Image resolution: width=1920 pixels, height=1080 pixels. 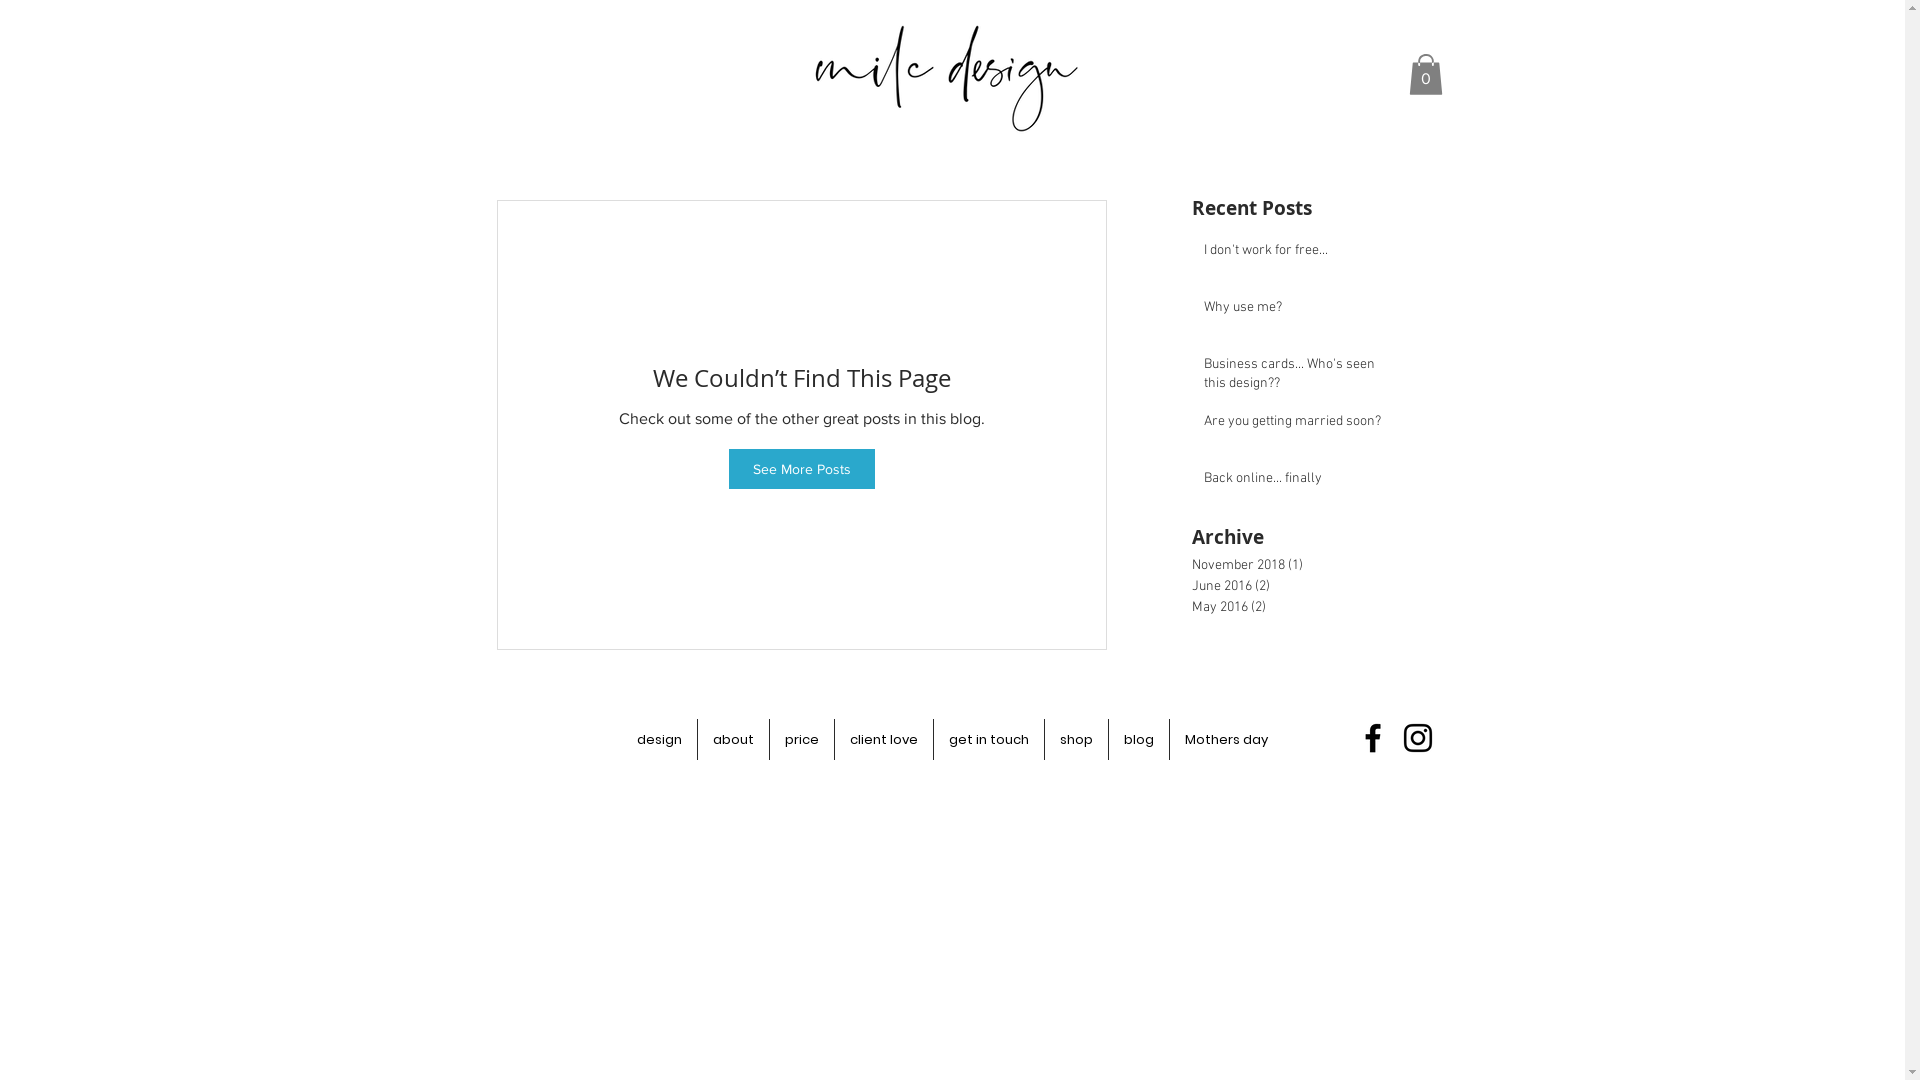 What do you see at coordinates (1076, 740) in the screenshot?
I see `shop` at bounding box center [1076, 740].